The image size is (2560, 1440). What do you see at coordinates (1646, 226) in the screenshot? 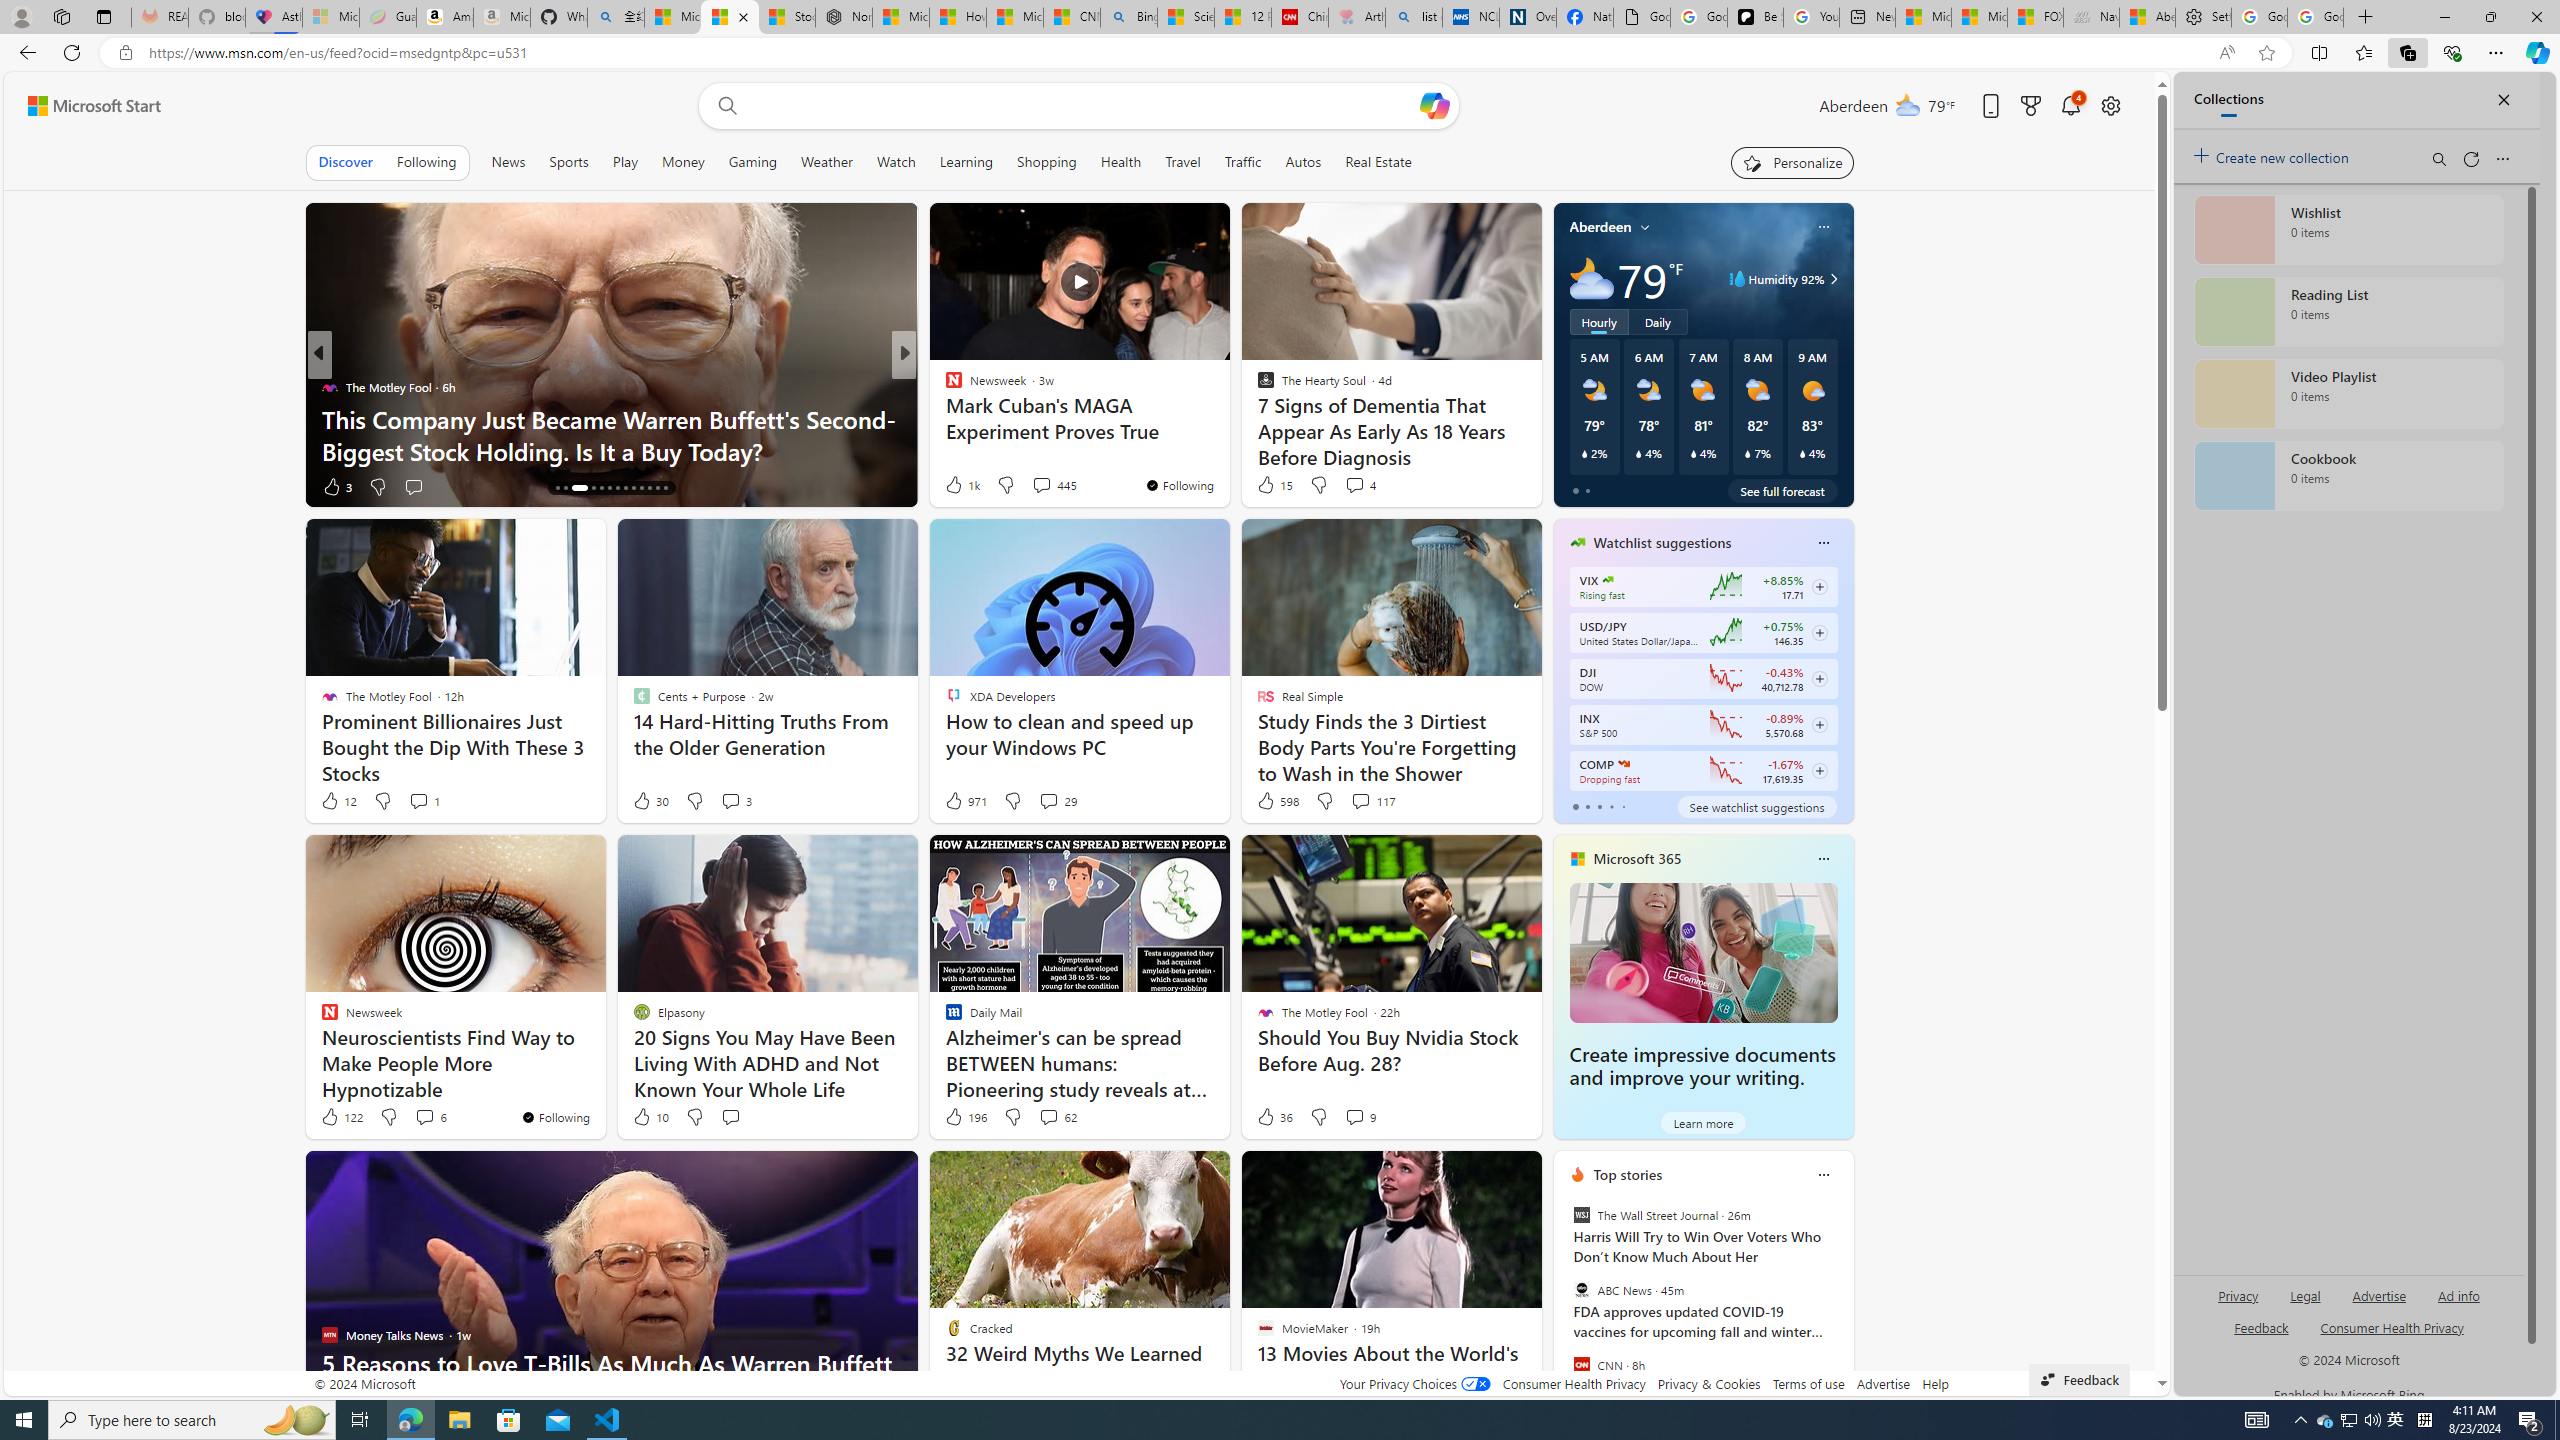
I see `My location` at bounding box center [1646, 226].